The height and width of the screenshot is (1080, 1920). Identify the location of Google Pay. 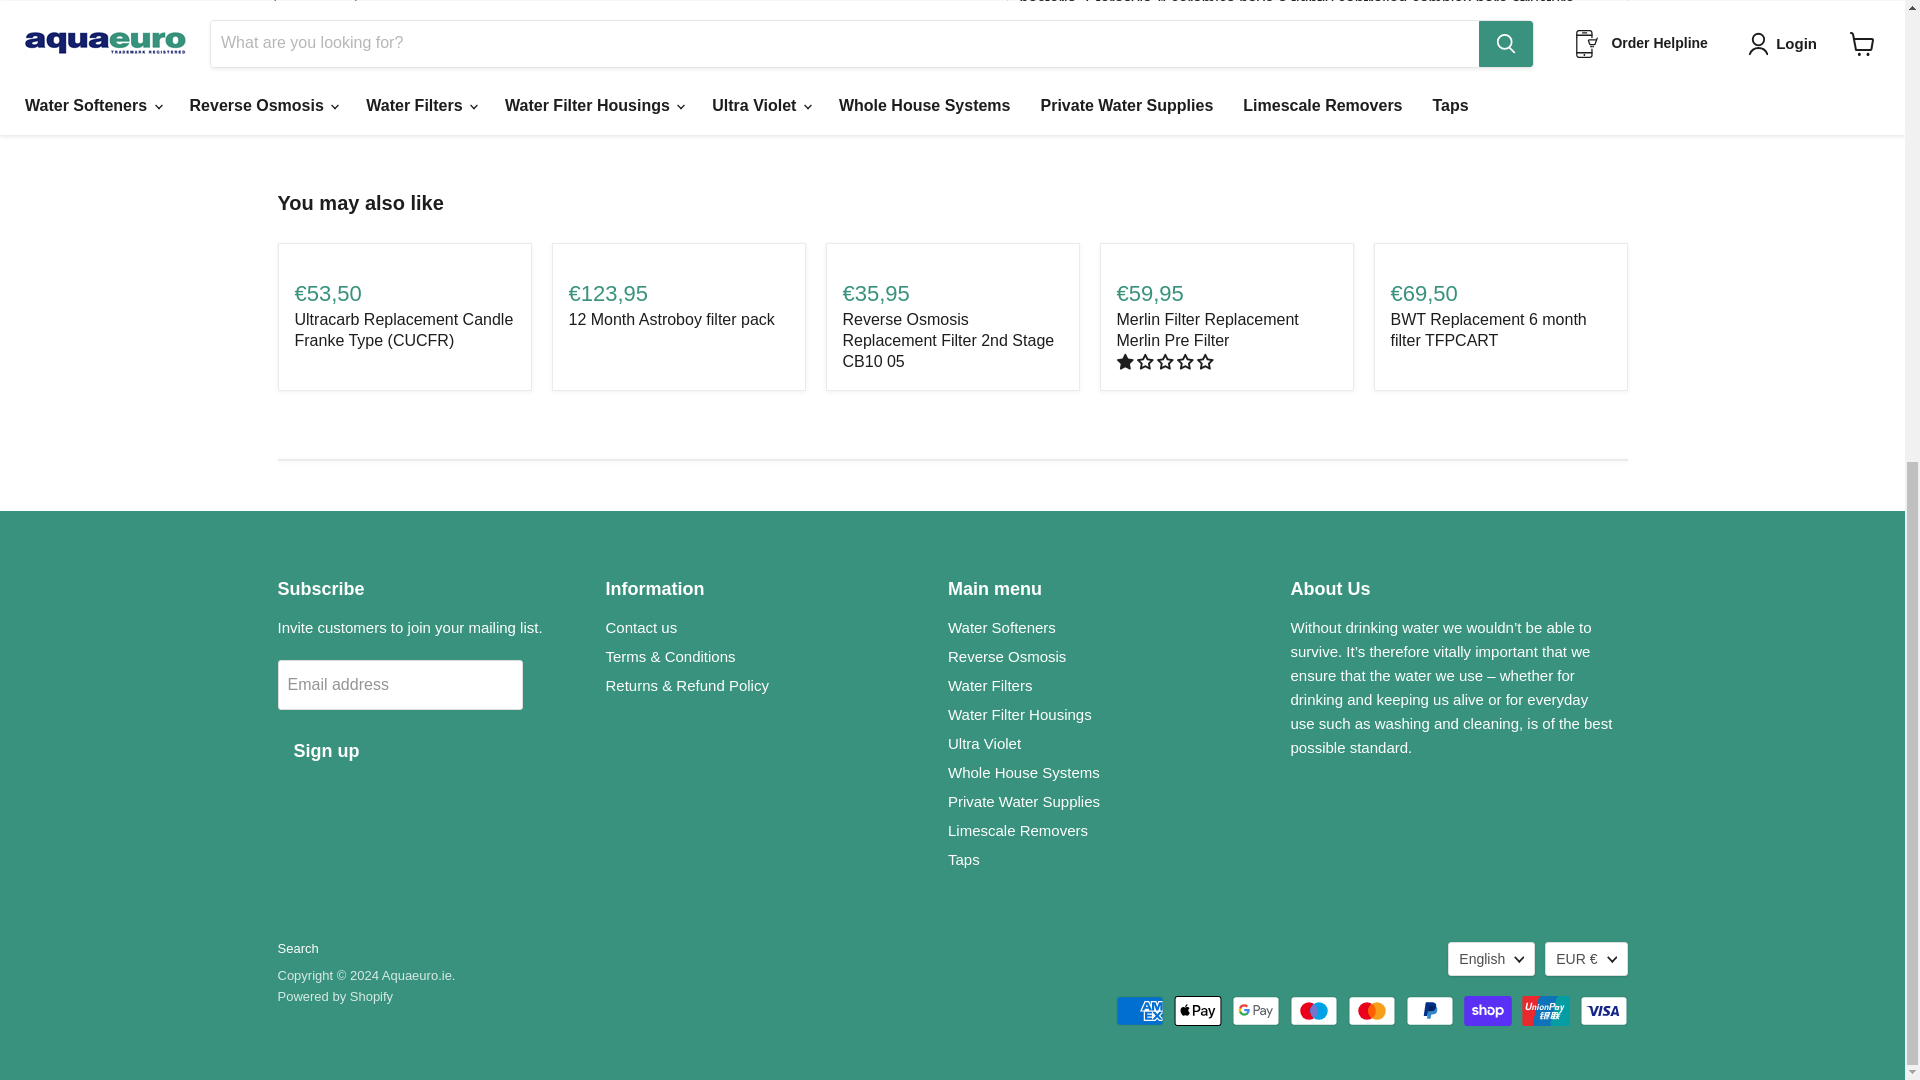
(1256, 1010).